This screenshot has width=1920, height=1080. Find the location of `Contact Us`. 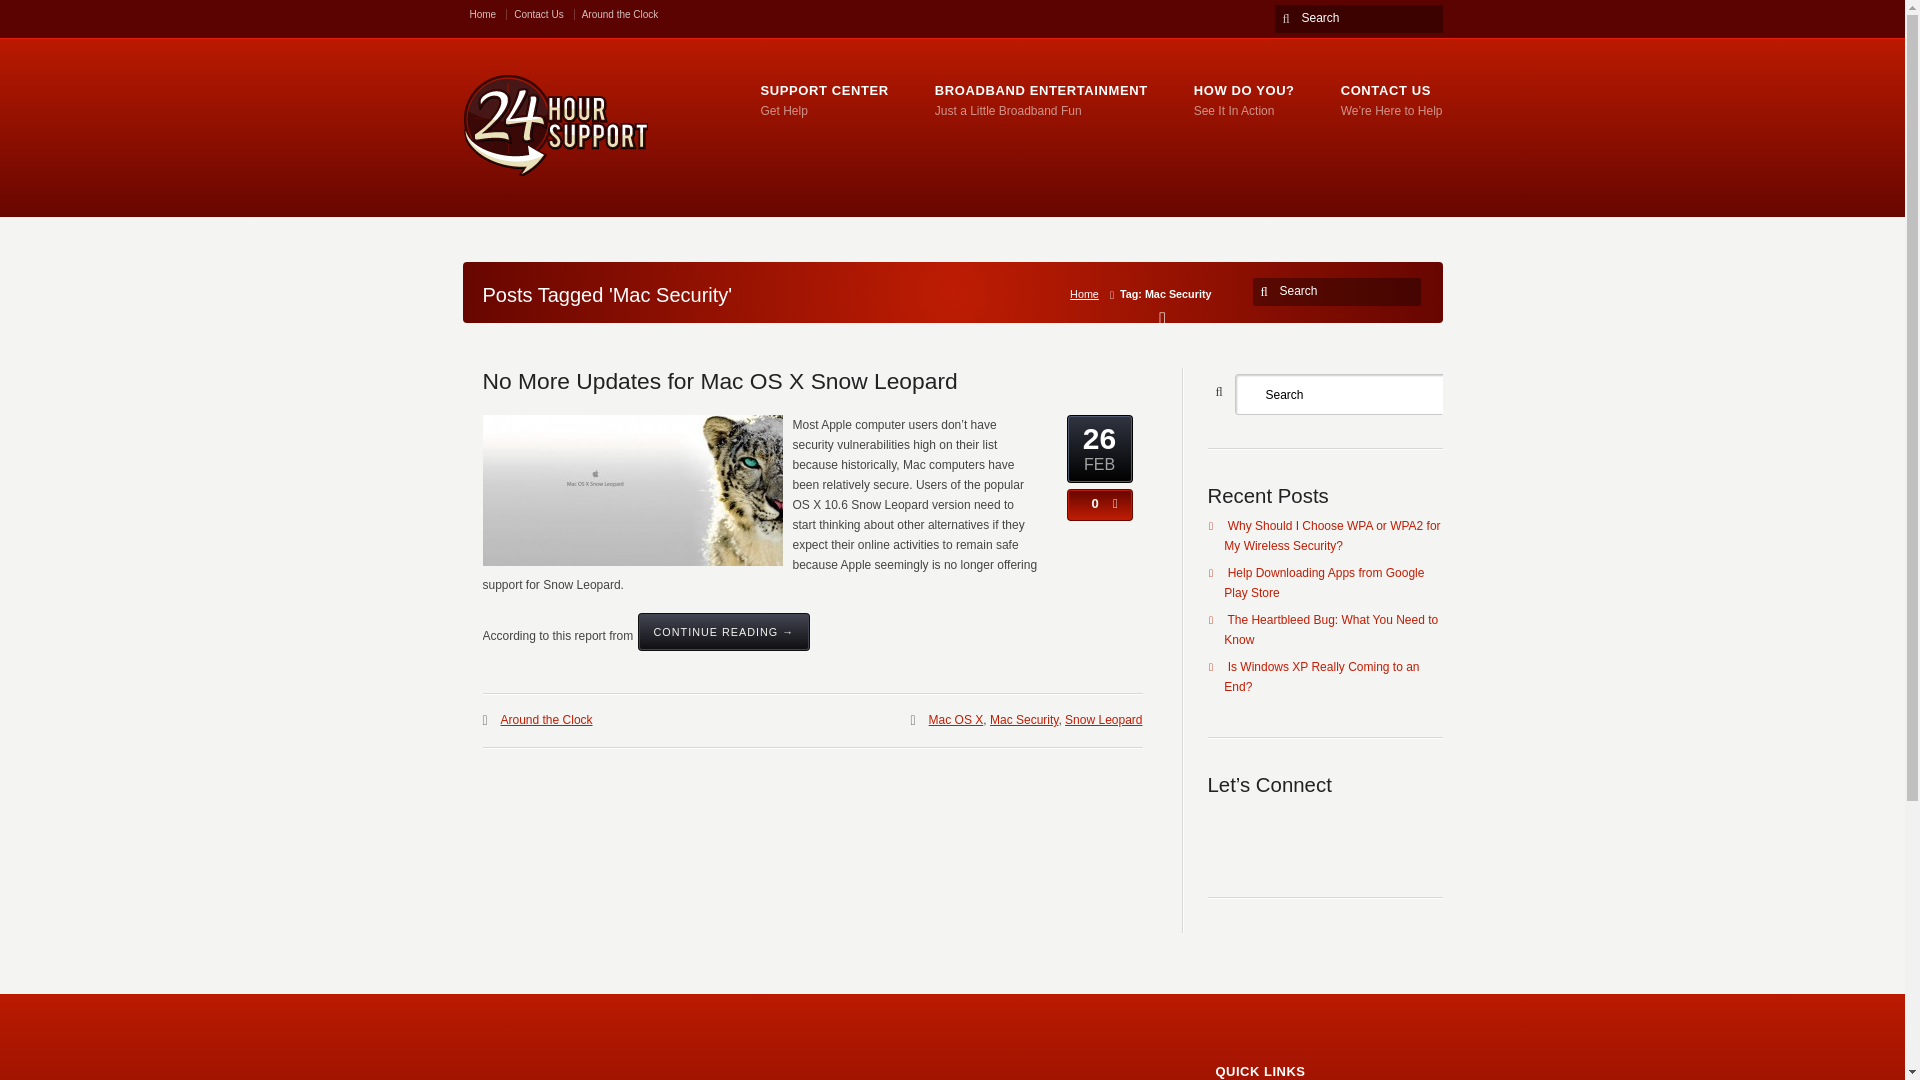

Contact Us is located at coordinates (544, 14).